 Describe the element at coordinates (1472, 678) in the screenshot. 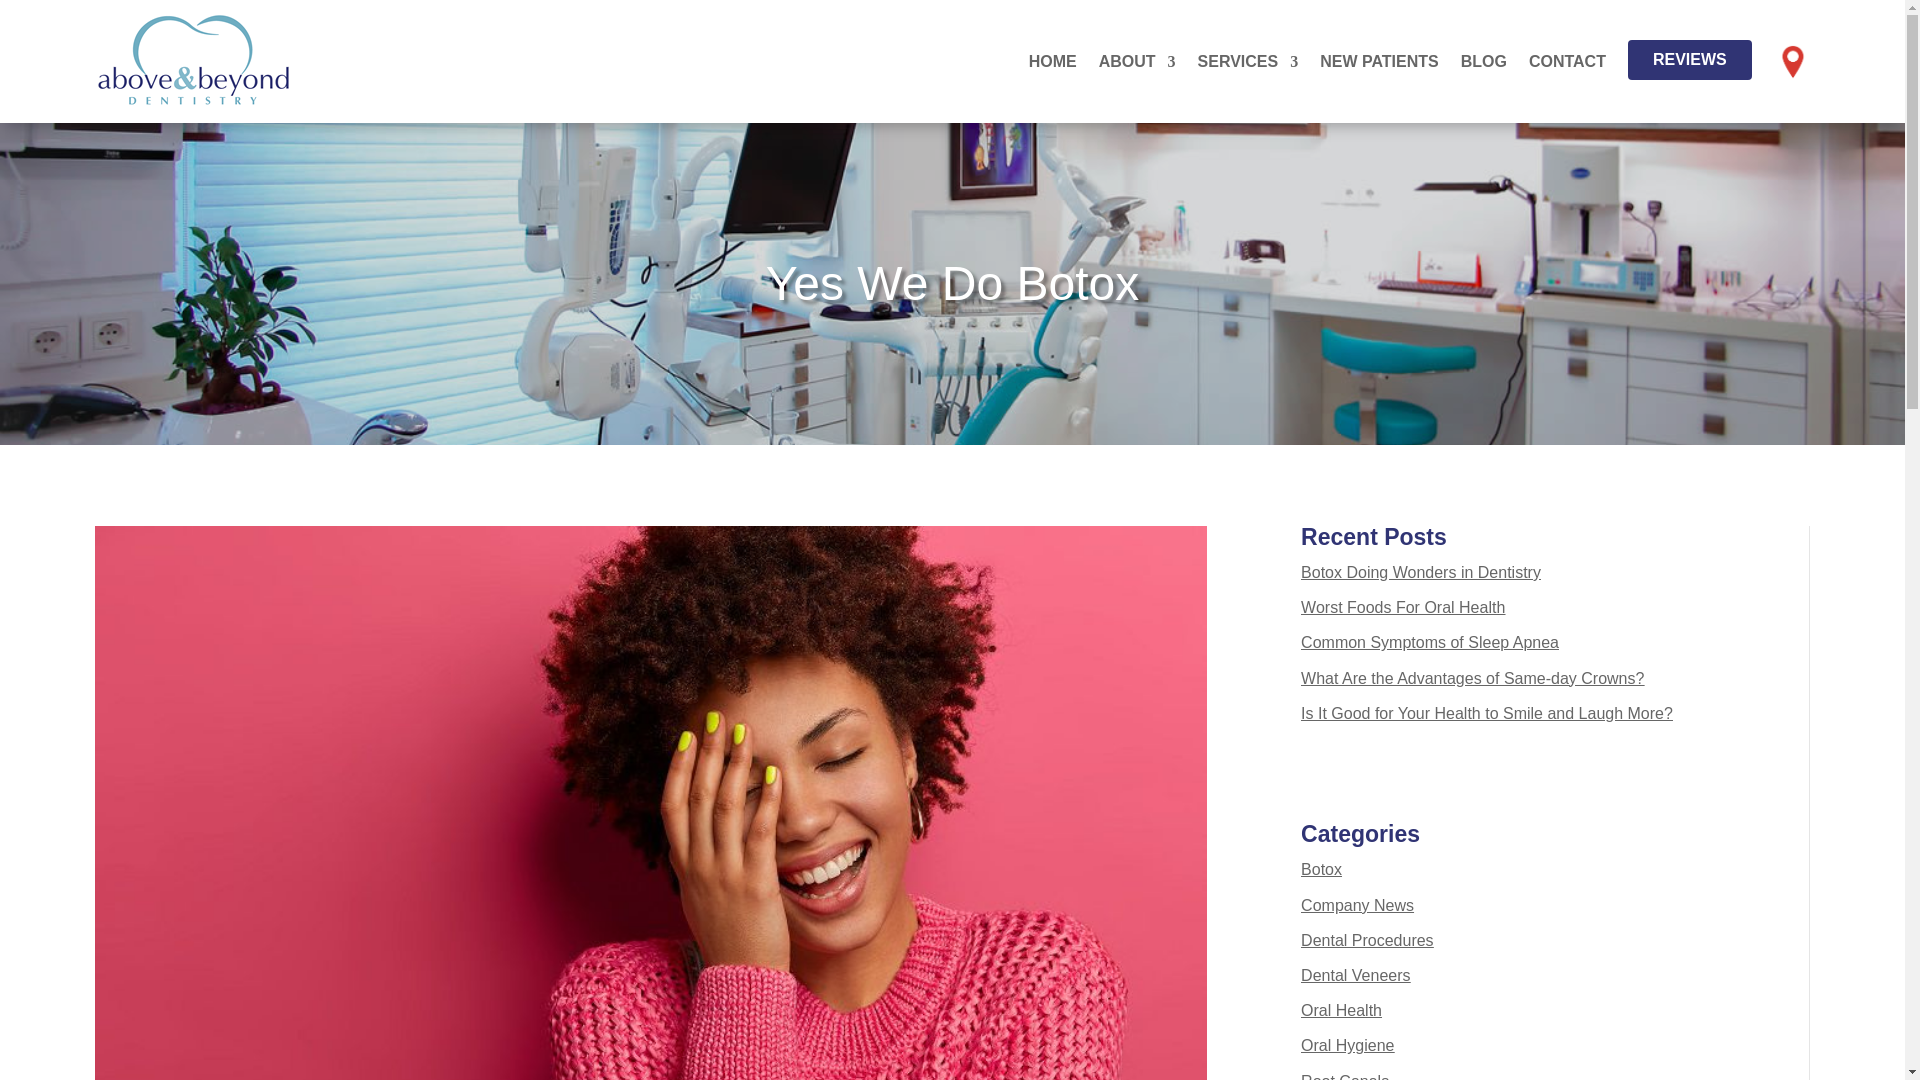

I see `What Are the Advantages of Same-day Crowns?` at that location.